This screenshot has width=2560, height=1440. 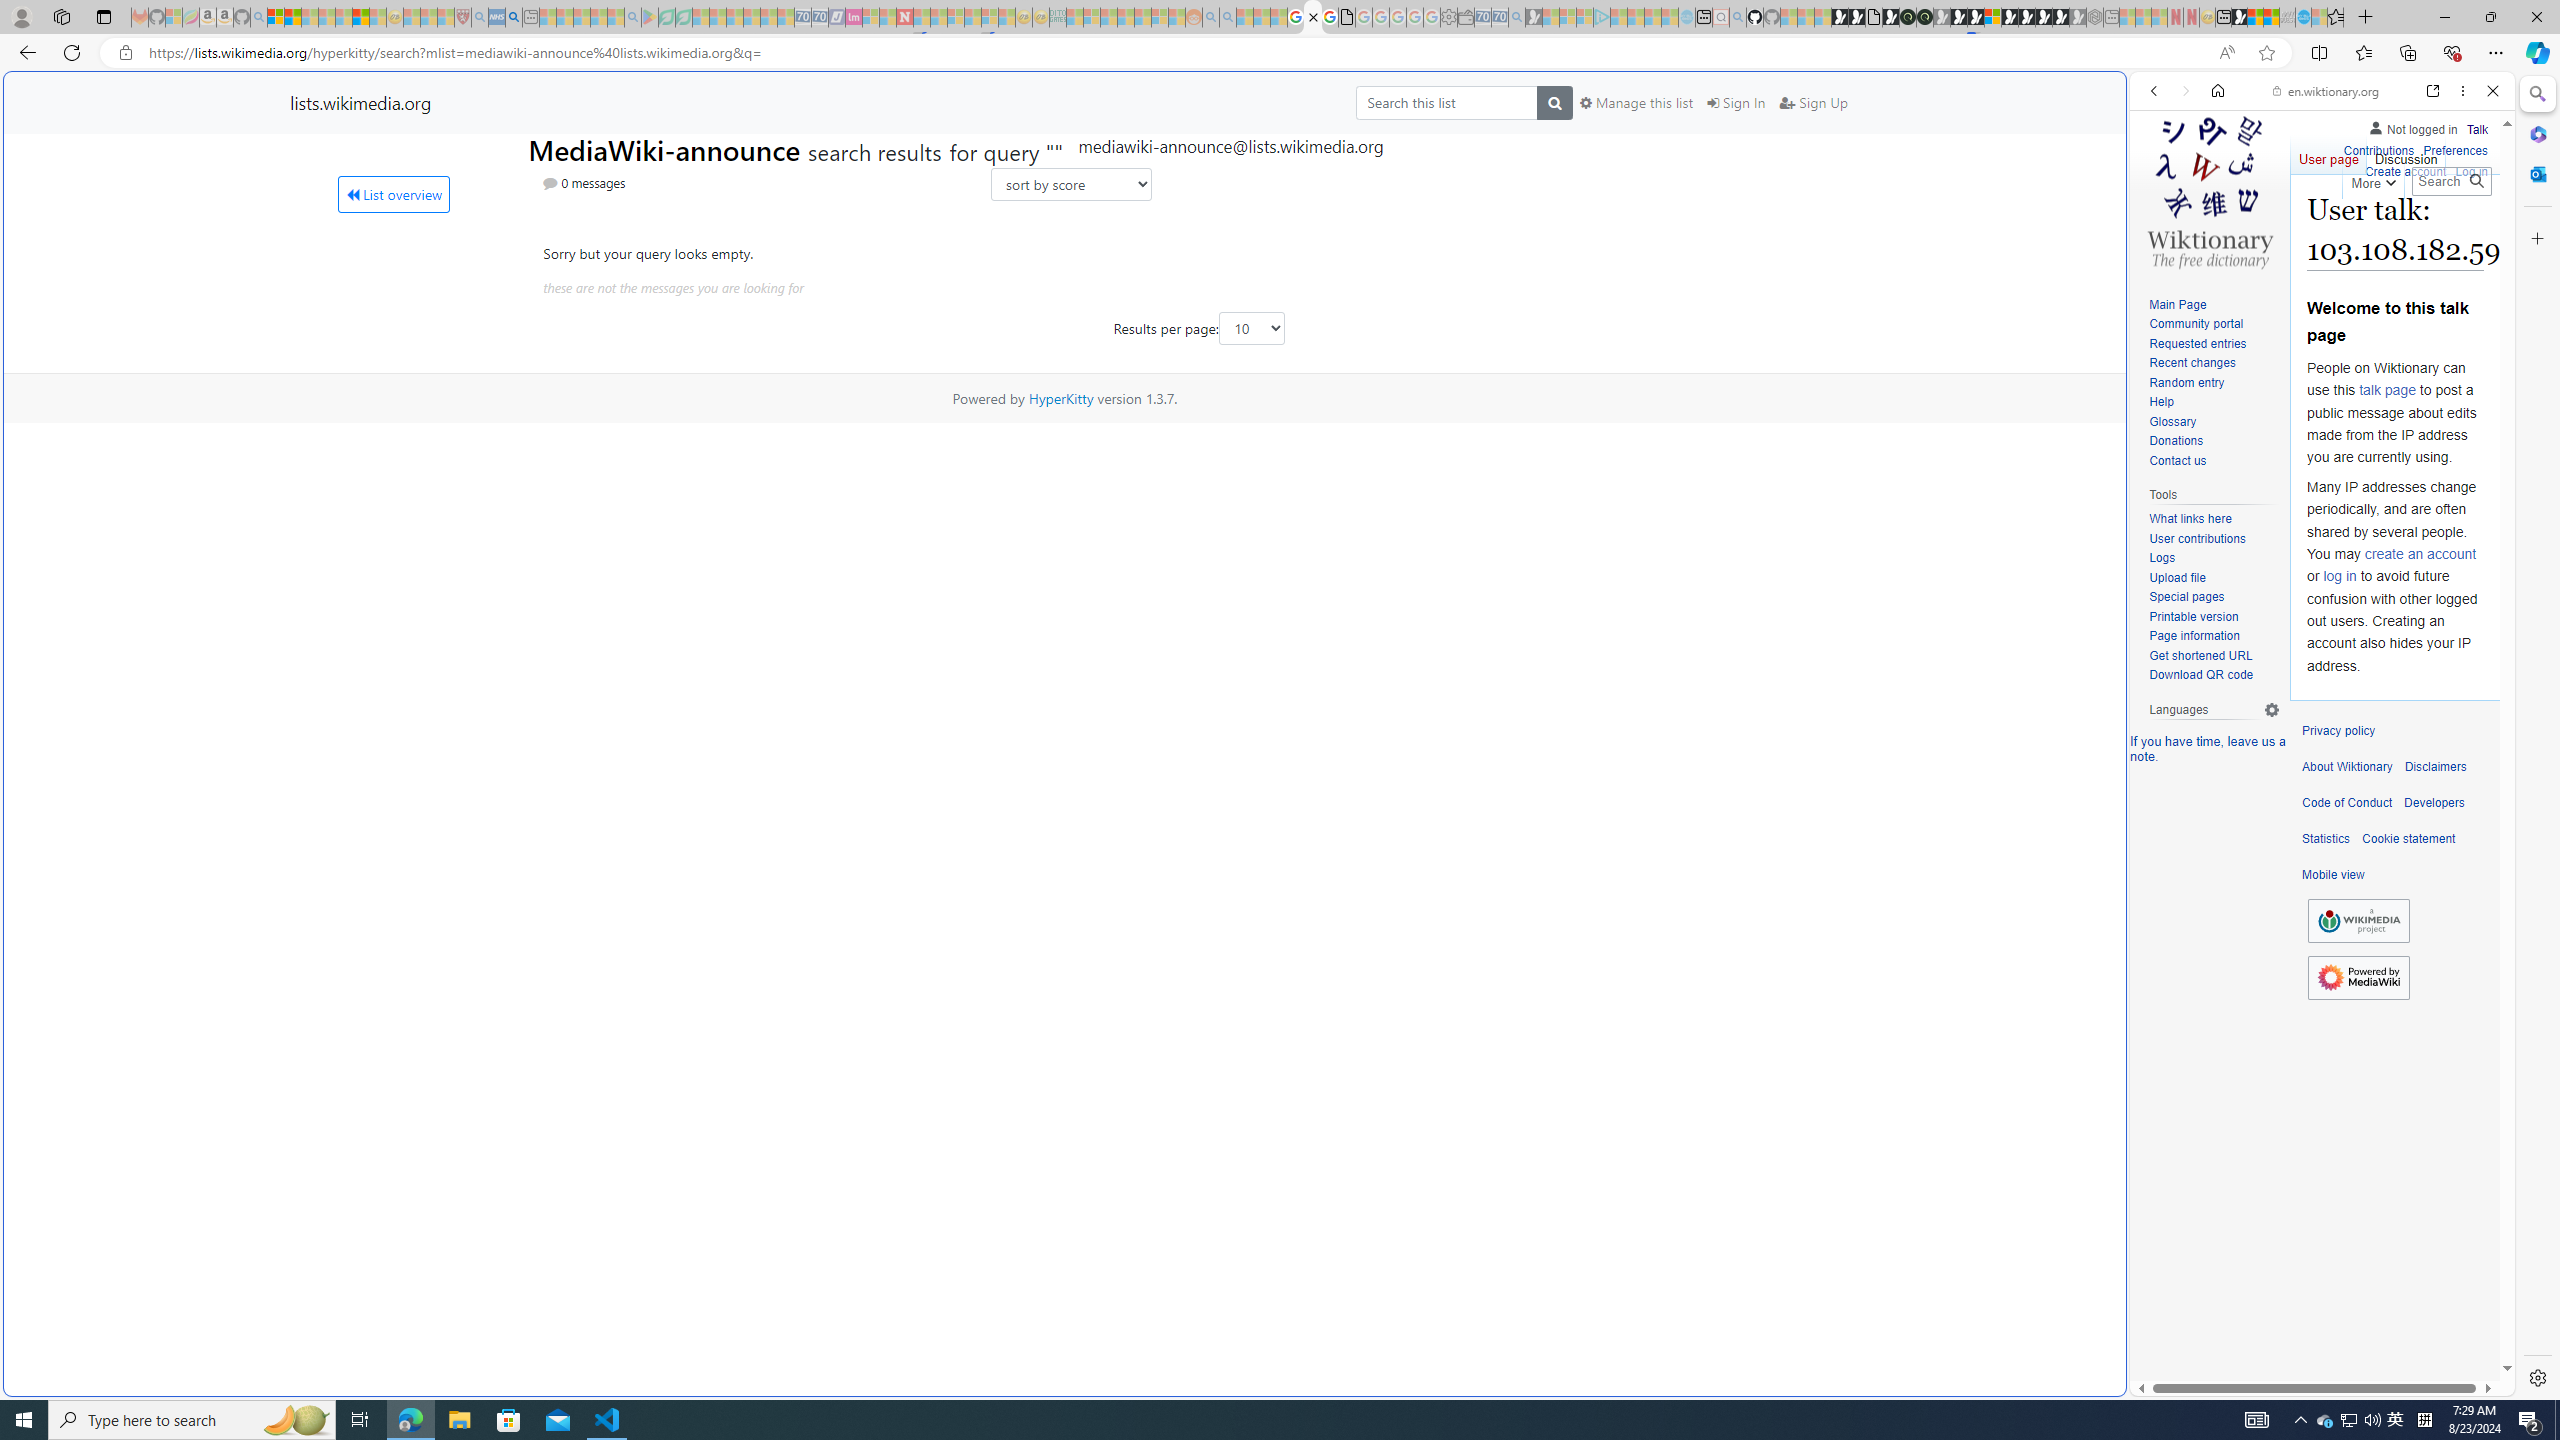 I want to click on Contact us, so click(x=2176, y=460).